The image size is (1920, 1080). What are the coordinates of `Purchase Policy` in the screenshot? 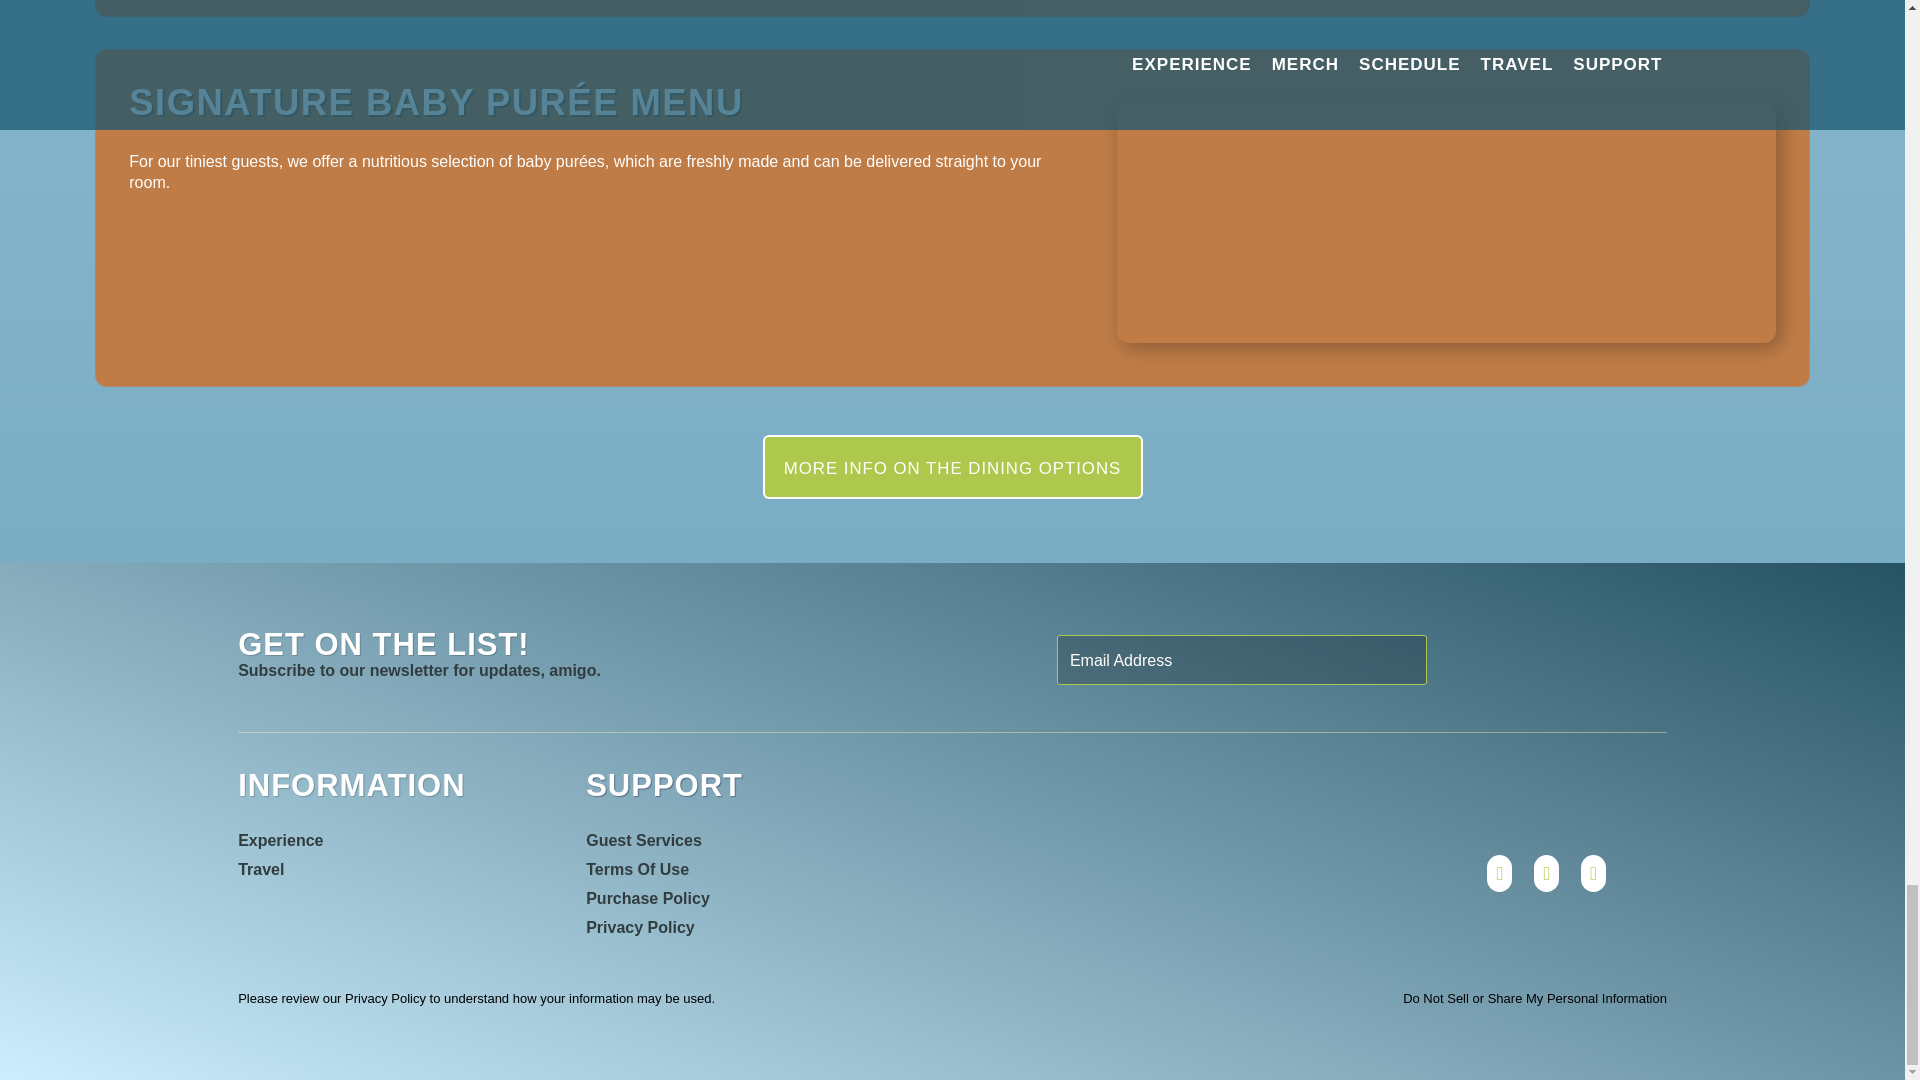 It's located at (683, 898).